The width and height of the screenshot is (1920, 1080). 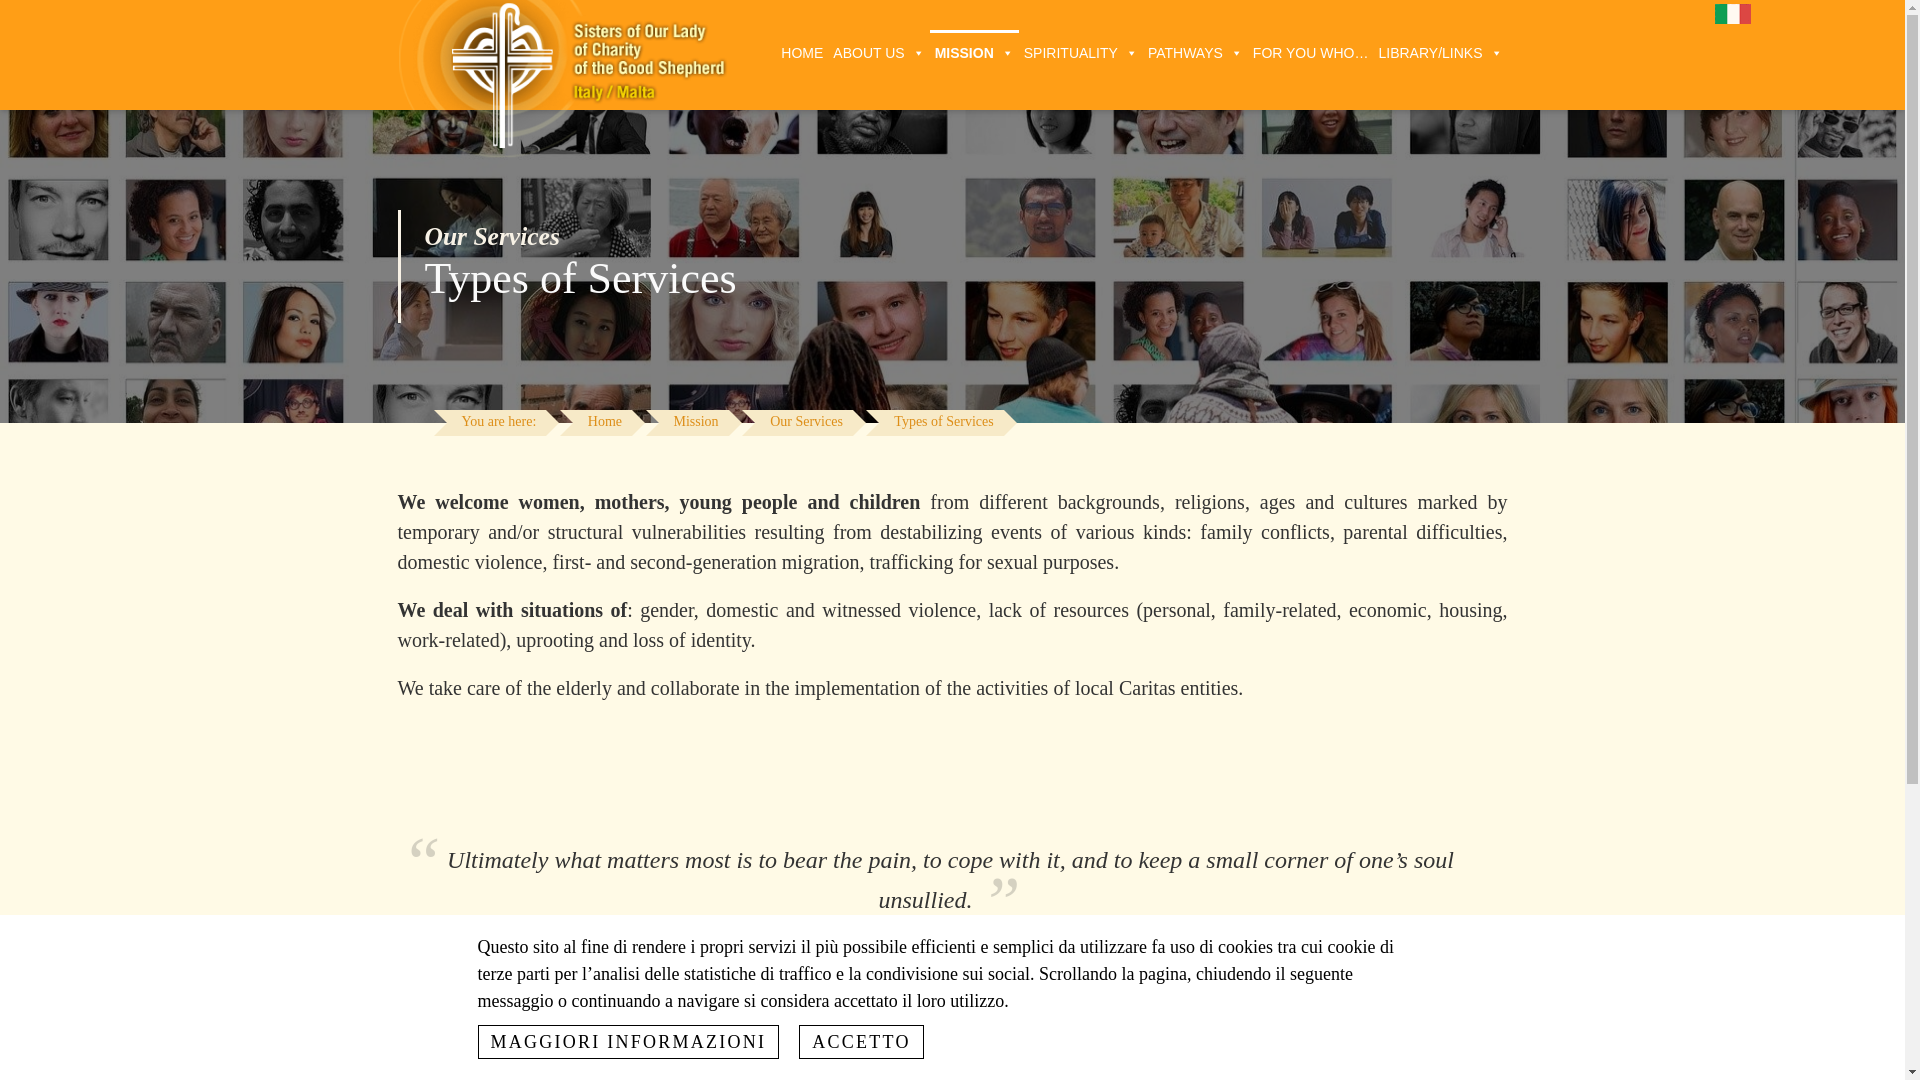 What do you see at coordinates (806, 423) in the screenshot?
I see `Our Services` at bounding box center [806, 423].